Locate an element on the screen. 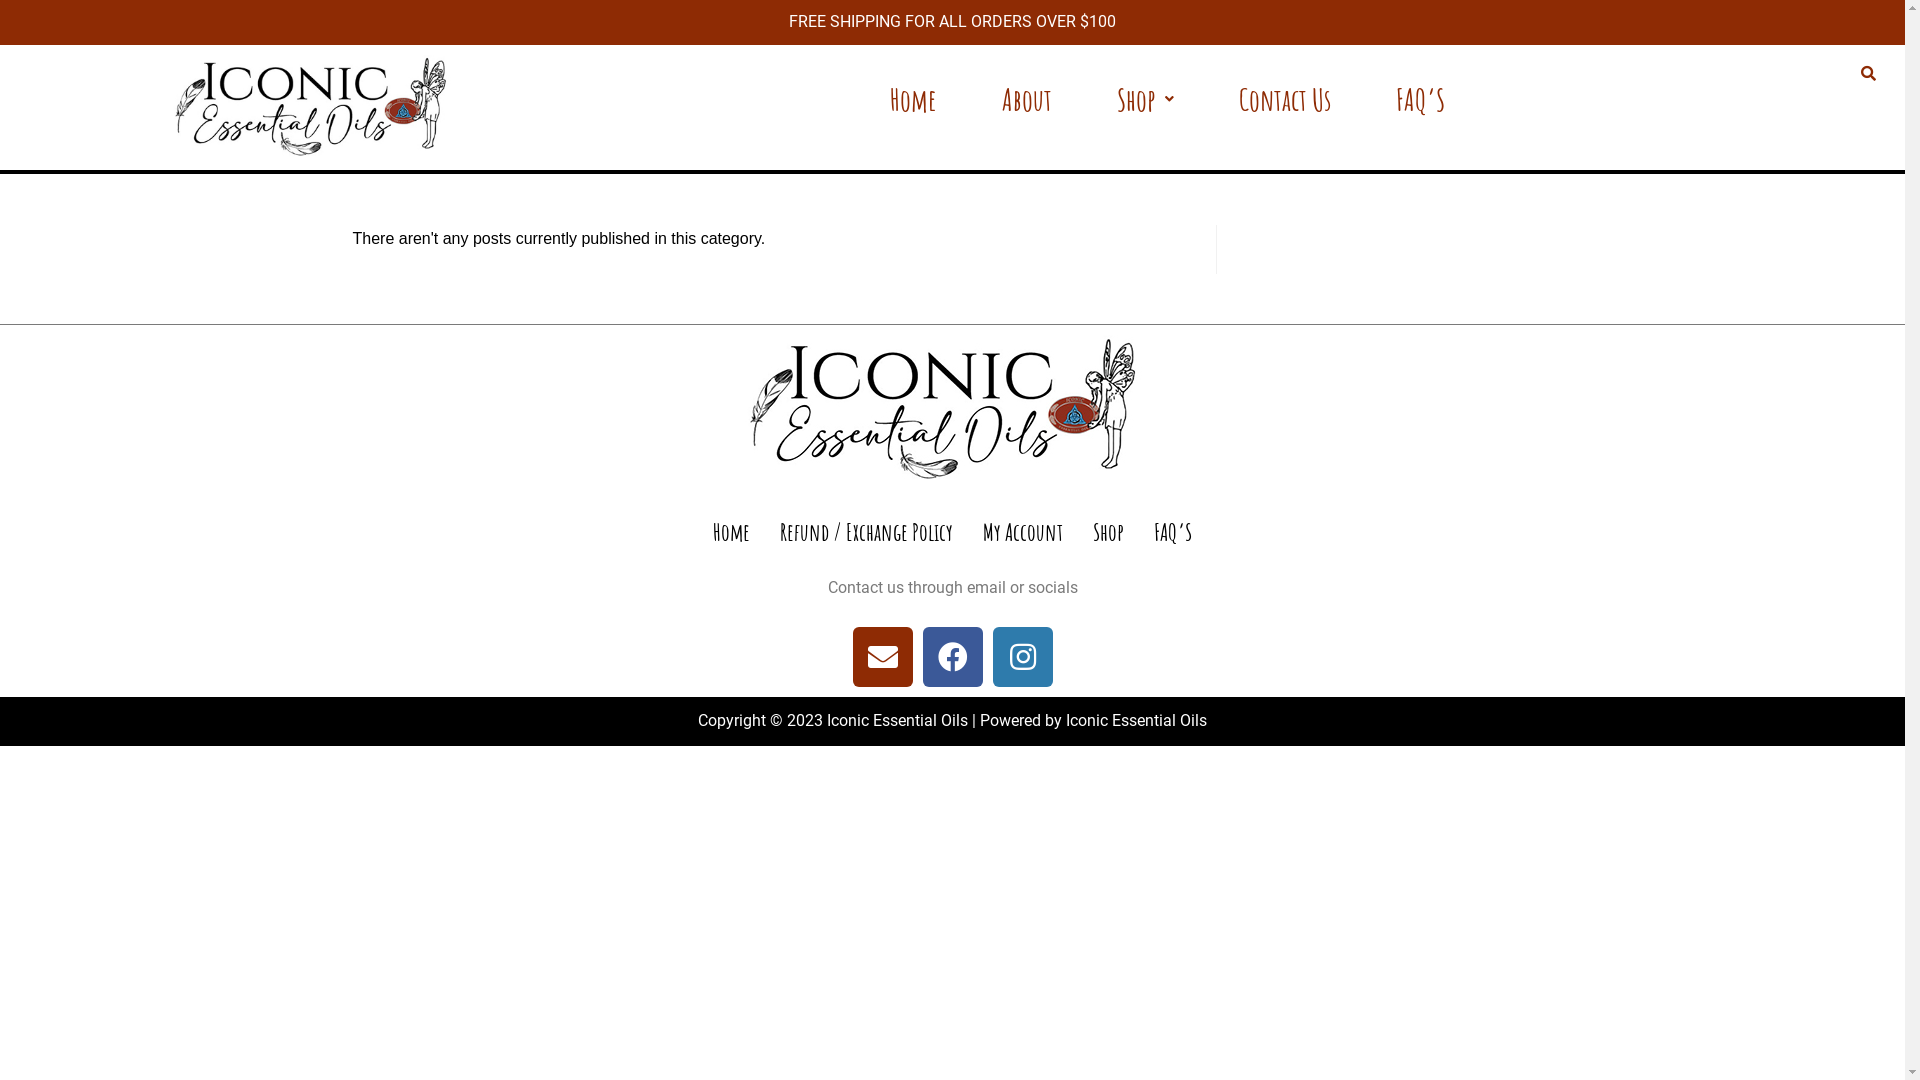 This screenshot has height=1080, width=1920. Refund / Exchange Policy is located at coordinates (866, 532).